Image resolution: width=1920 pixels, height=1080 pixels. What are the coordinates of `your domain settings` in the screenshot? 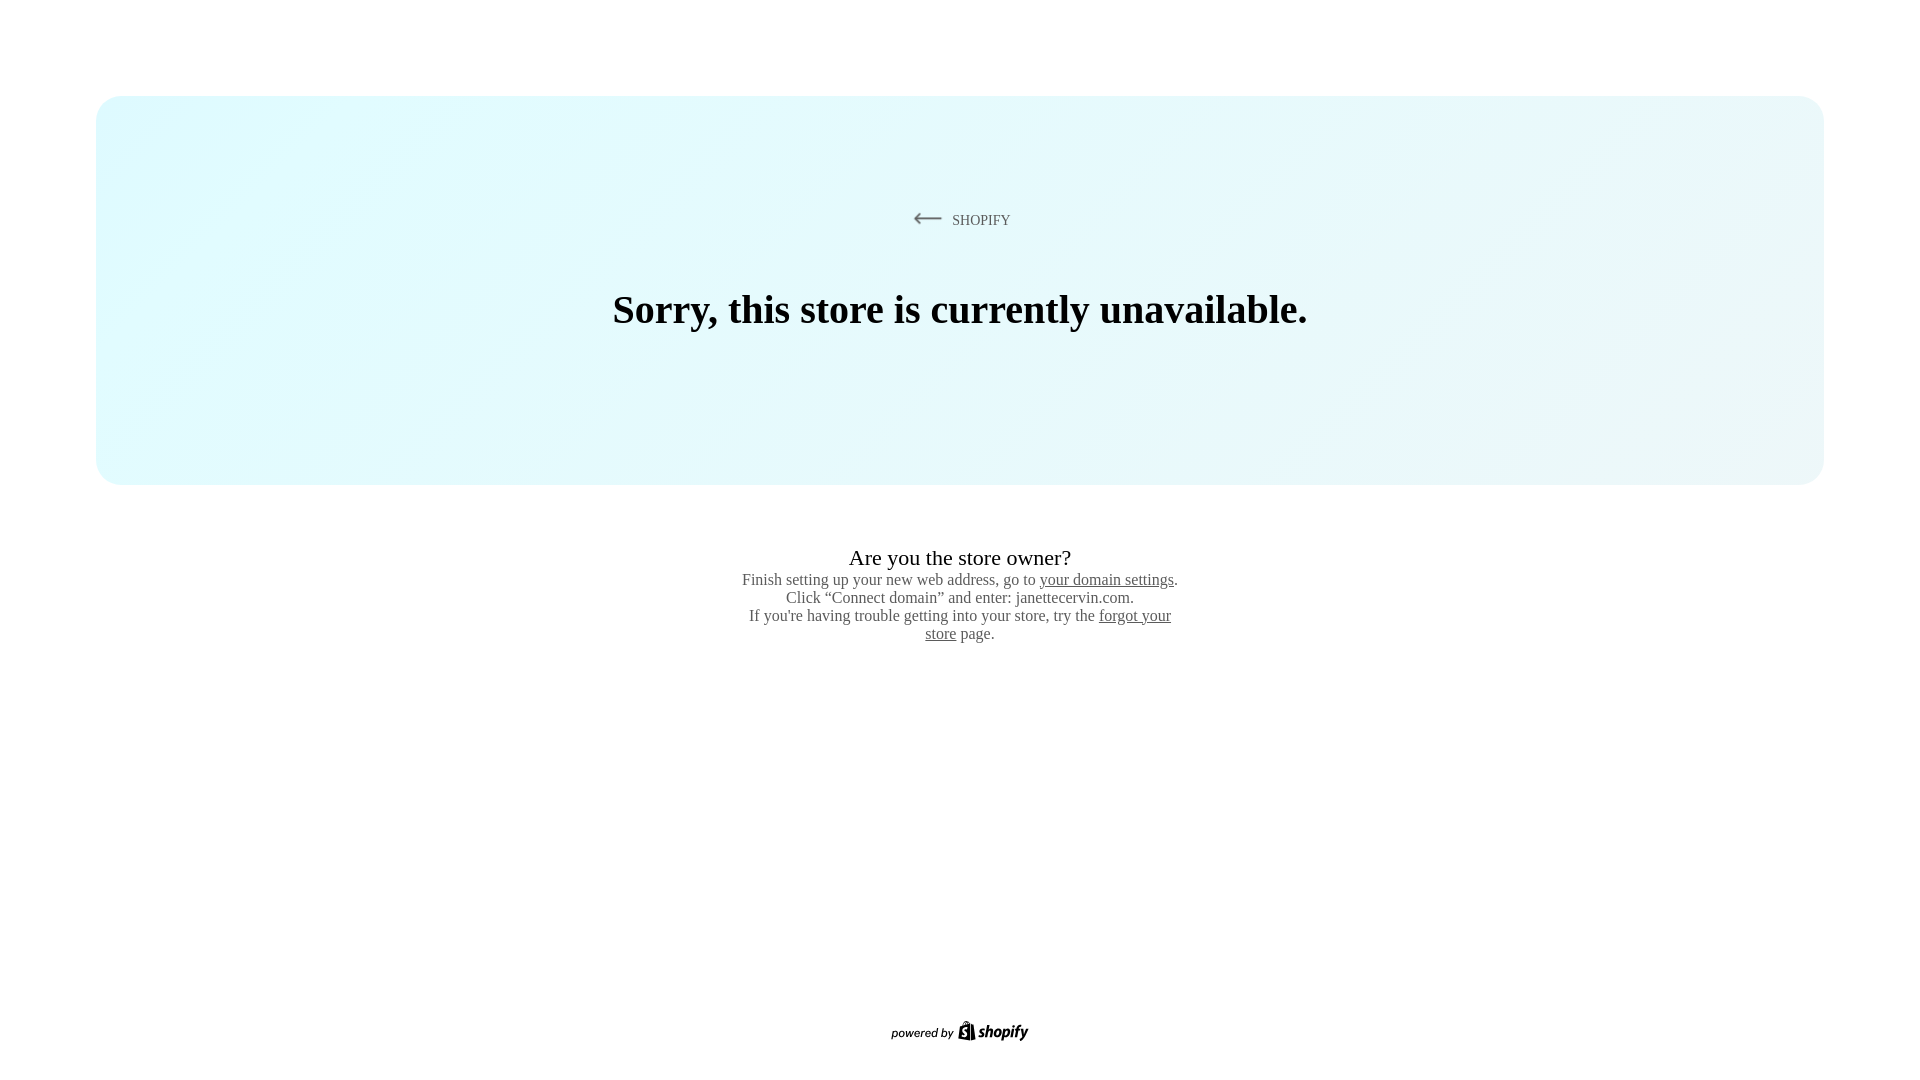 It's located at (1106, 579).